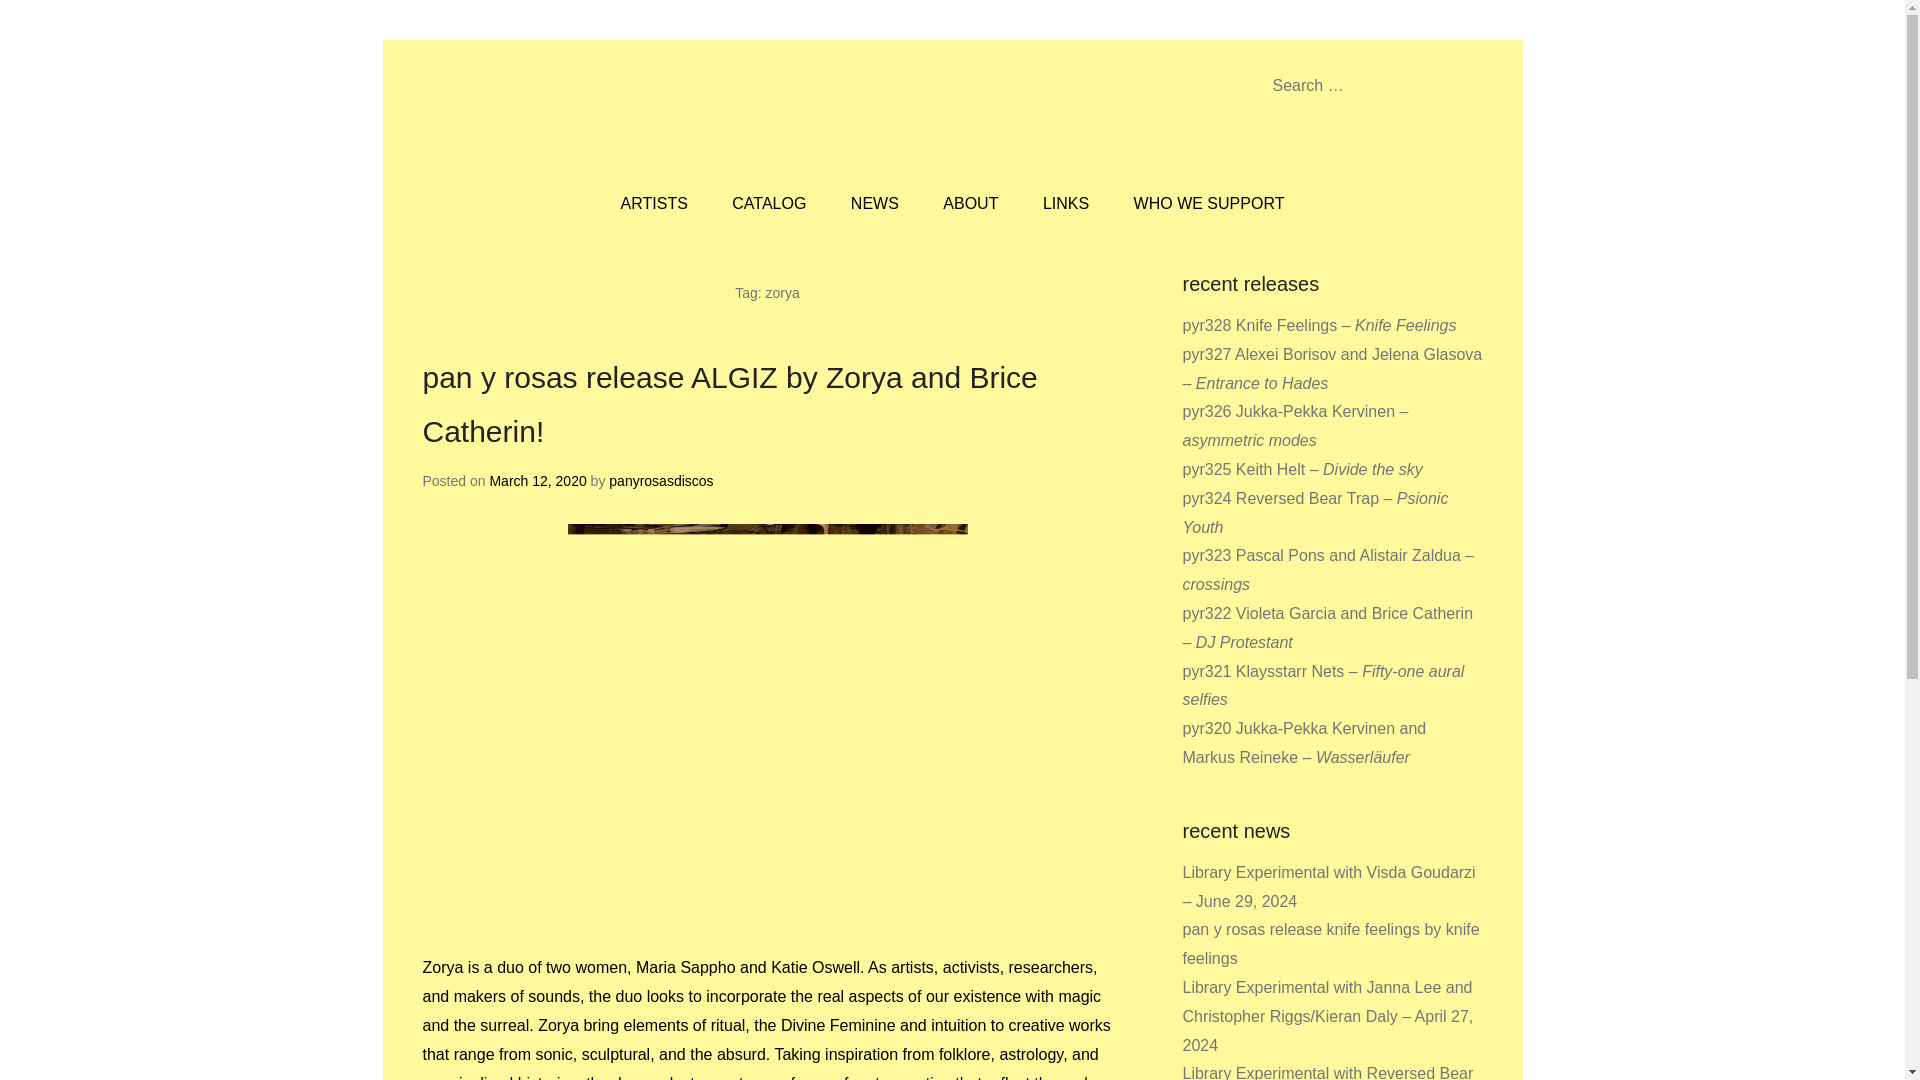  What do you see at coordinates (537, 481) in the screenshot?
I see `March 12, 2020` at bounding box center [537, 481].